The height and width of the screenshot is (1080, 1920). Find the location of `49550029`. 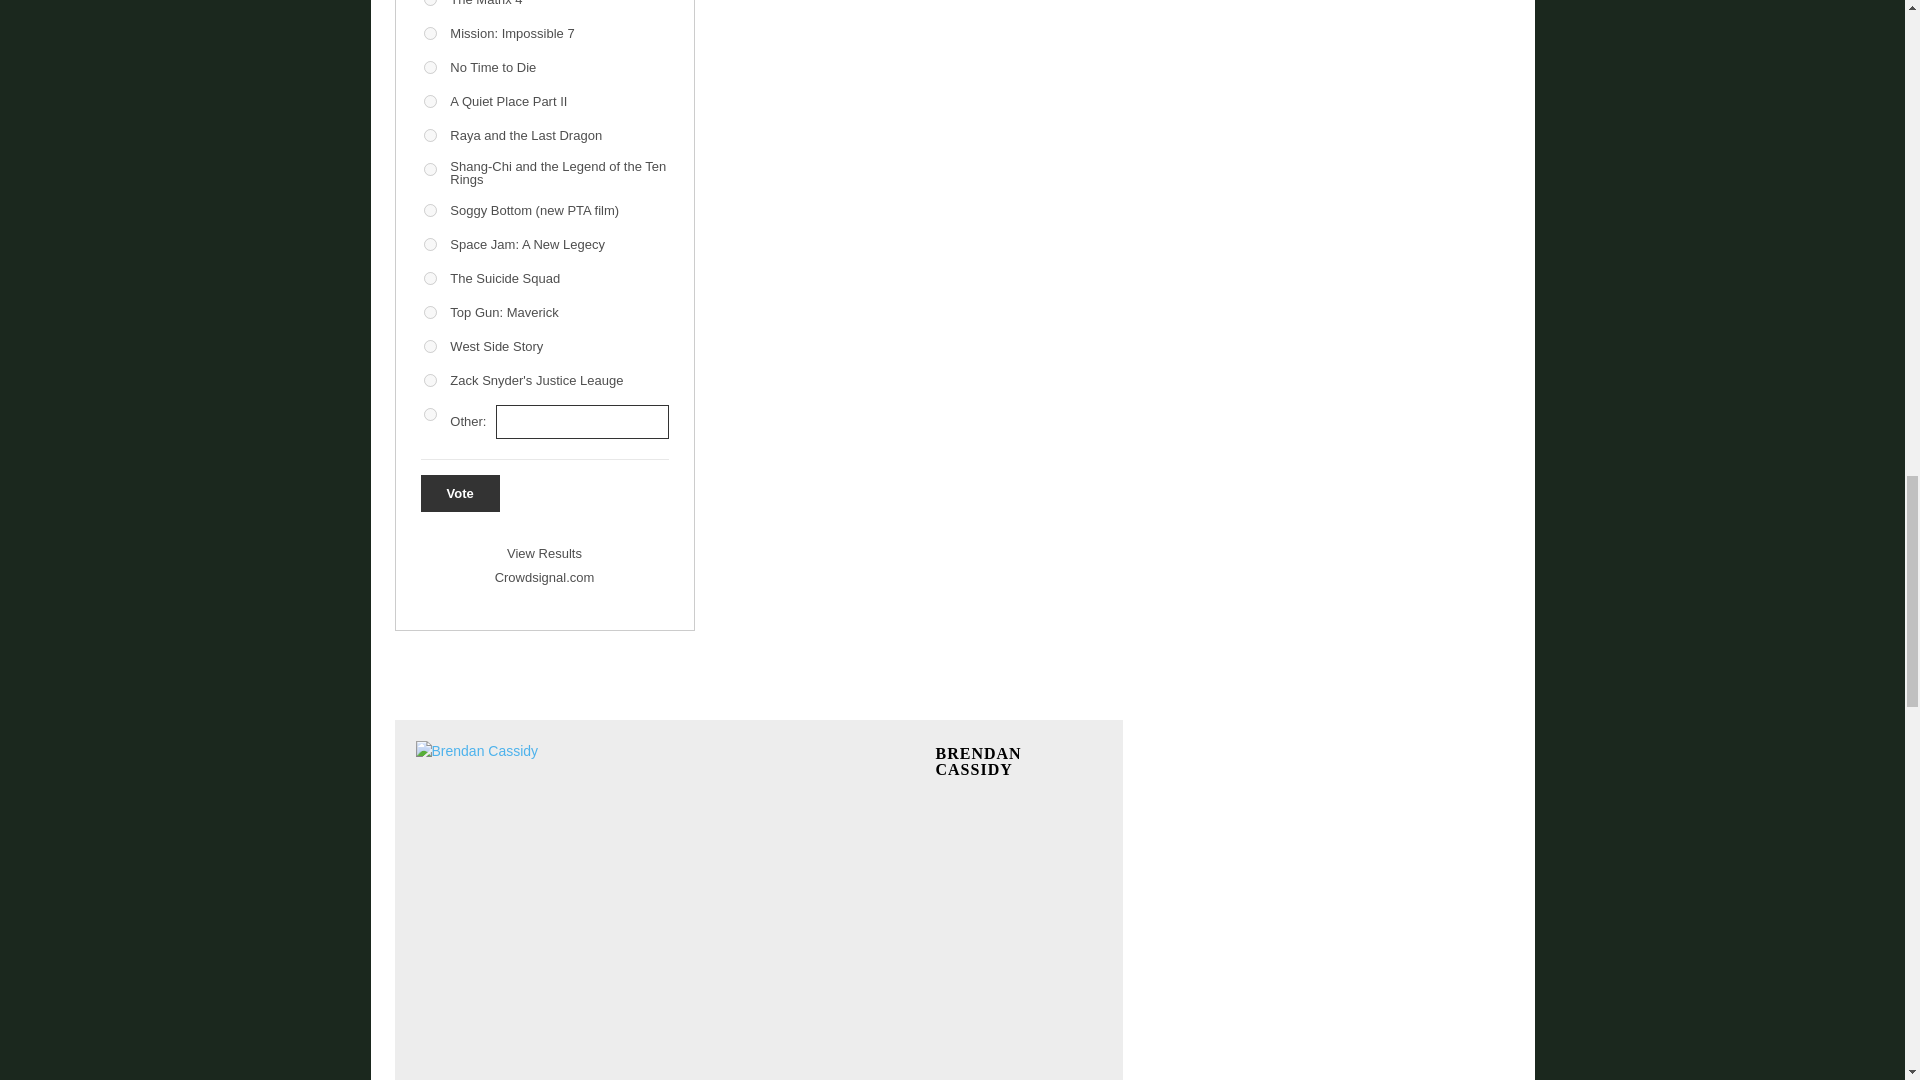

49550029 is located at coordinates (430, 3).